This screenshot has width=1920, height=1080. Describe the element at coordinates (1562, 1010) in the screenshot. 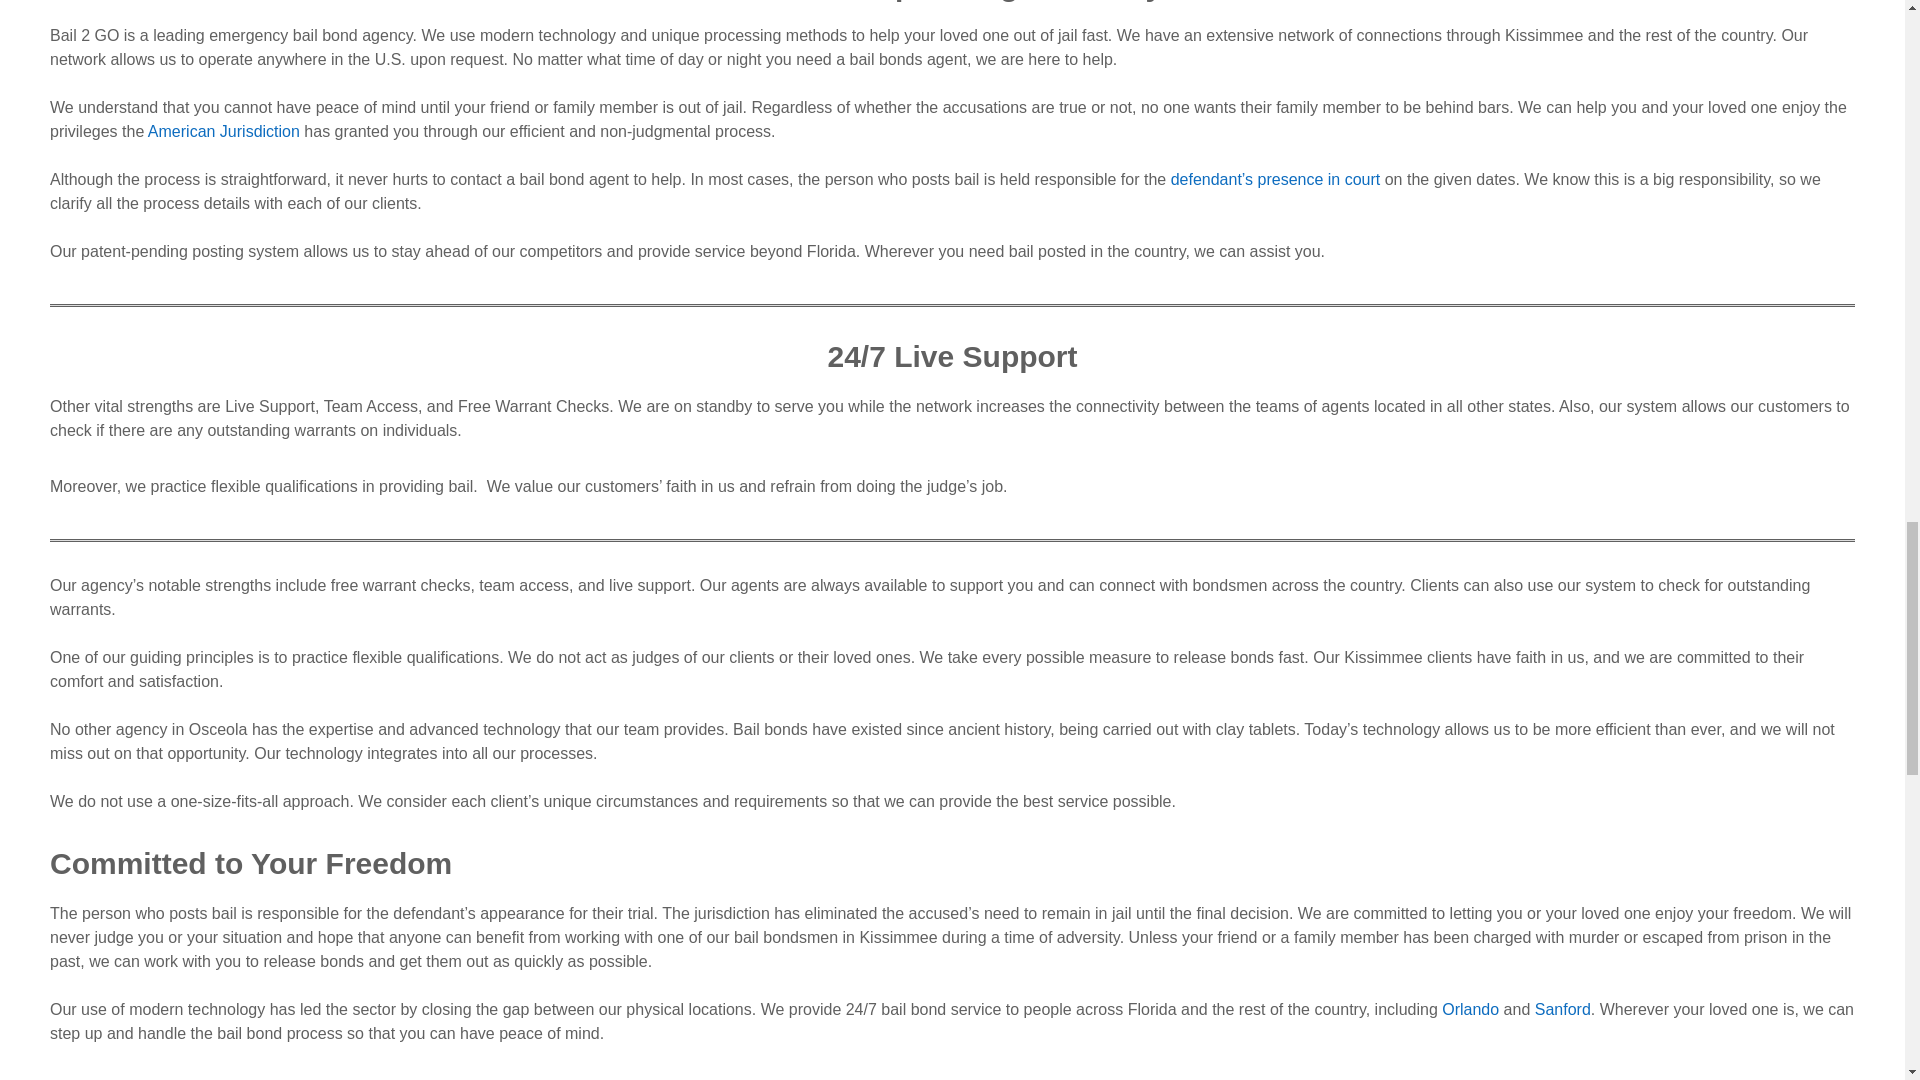

I see `Sanford` at that location.